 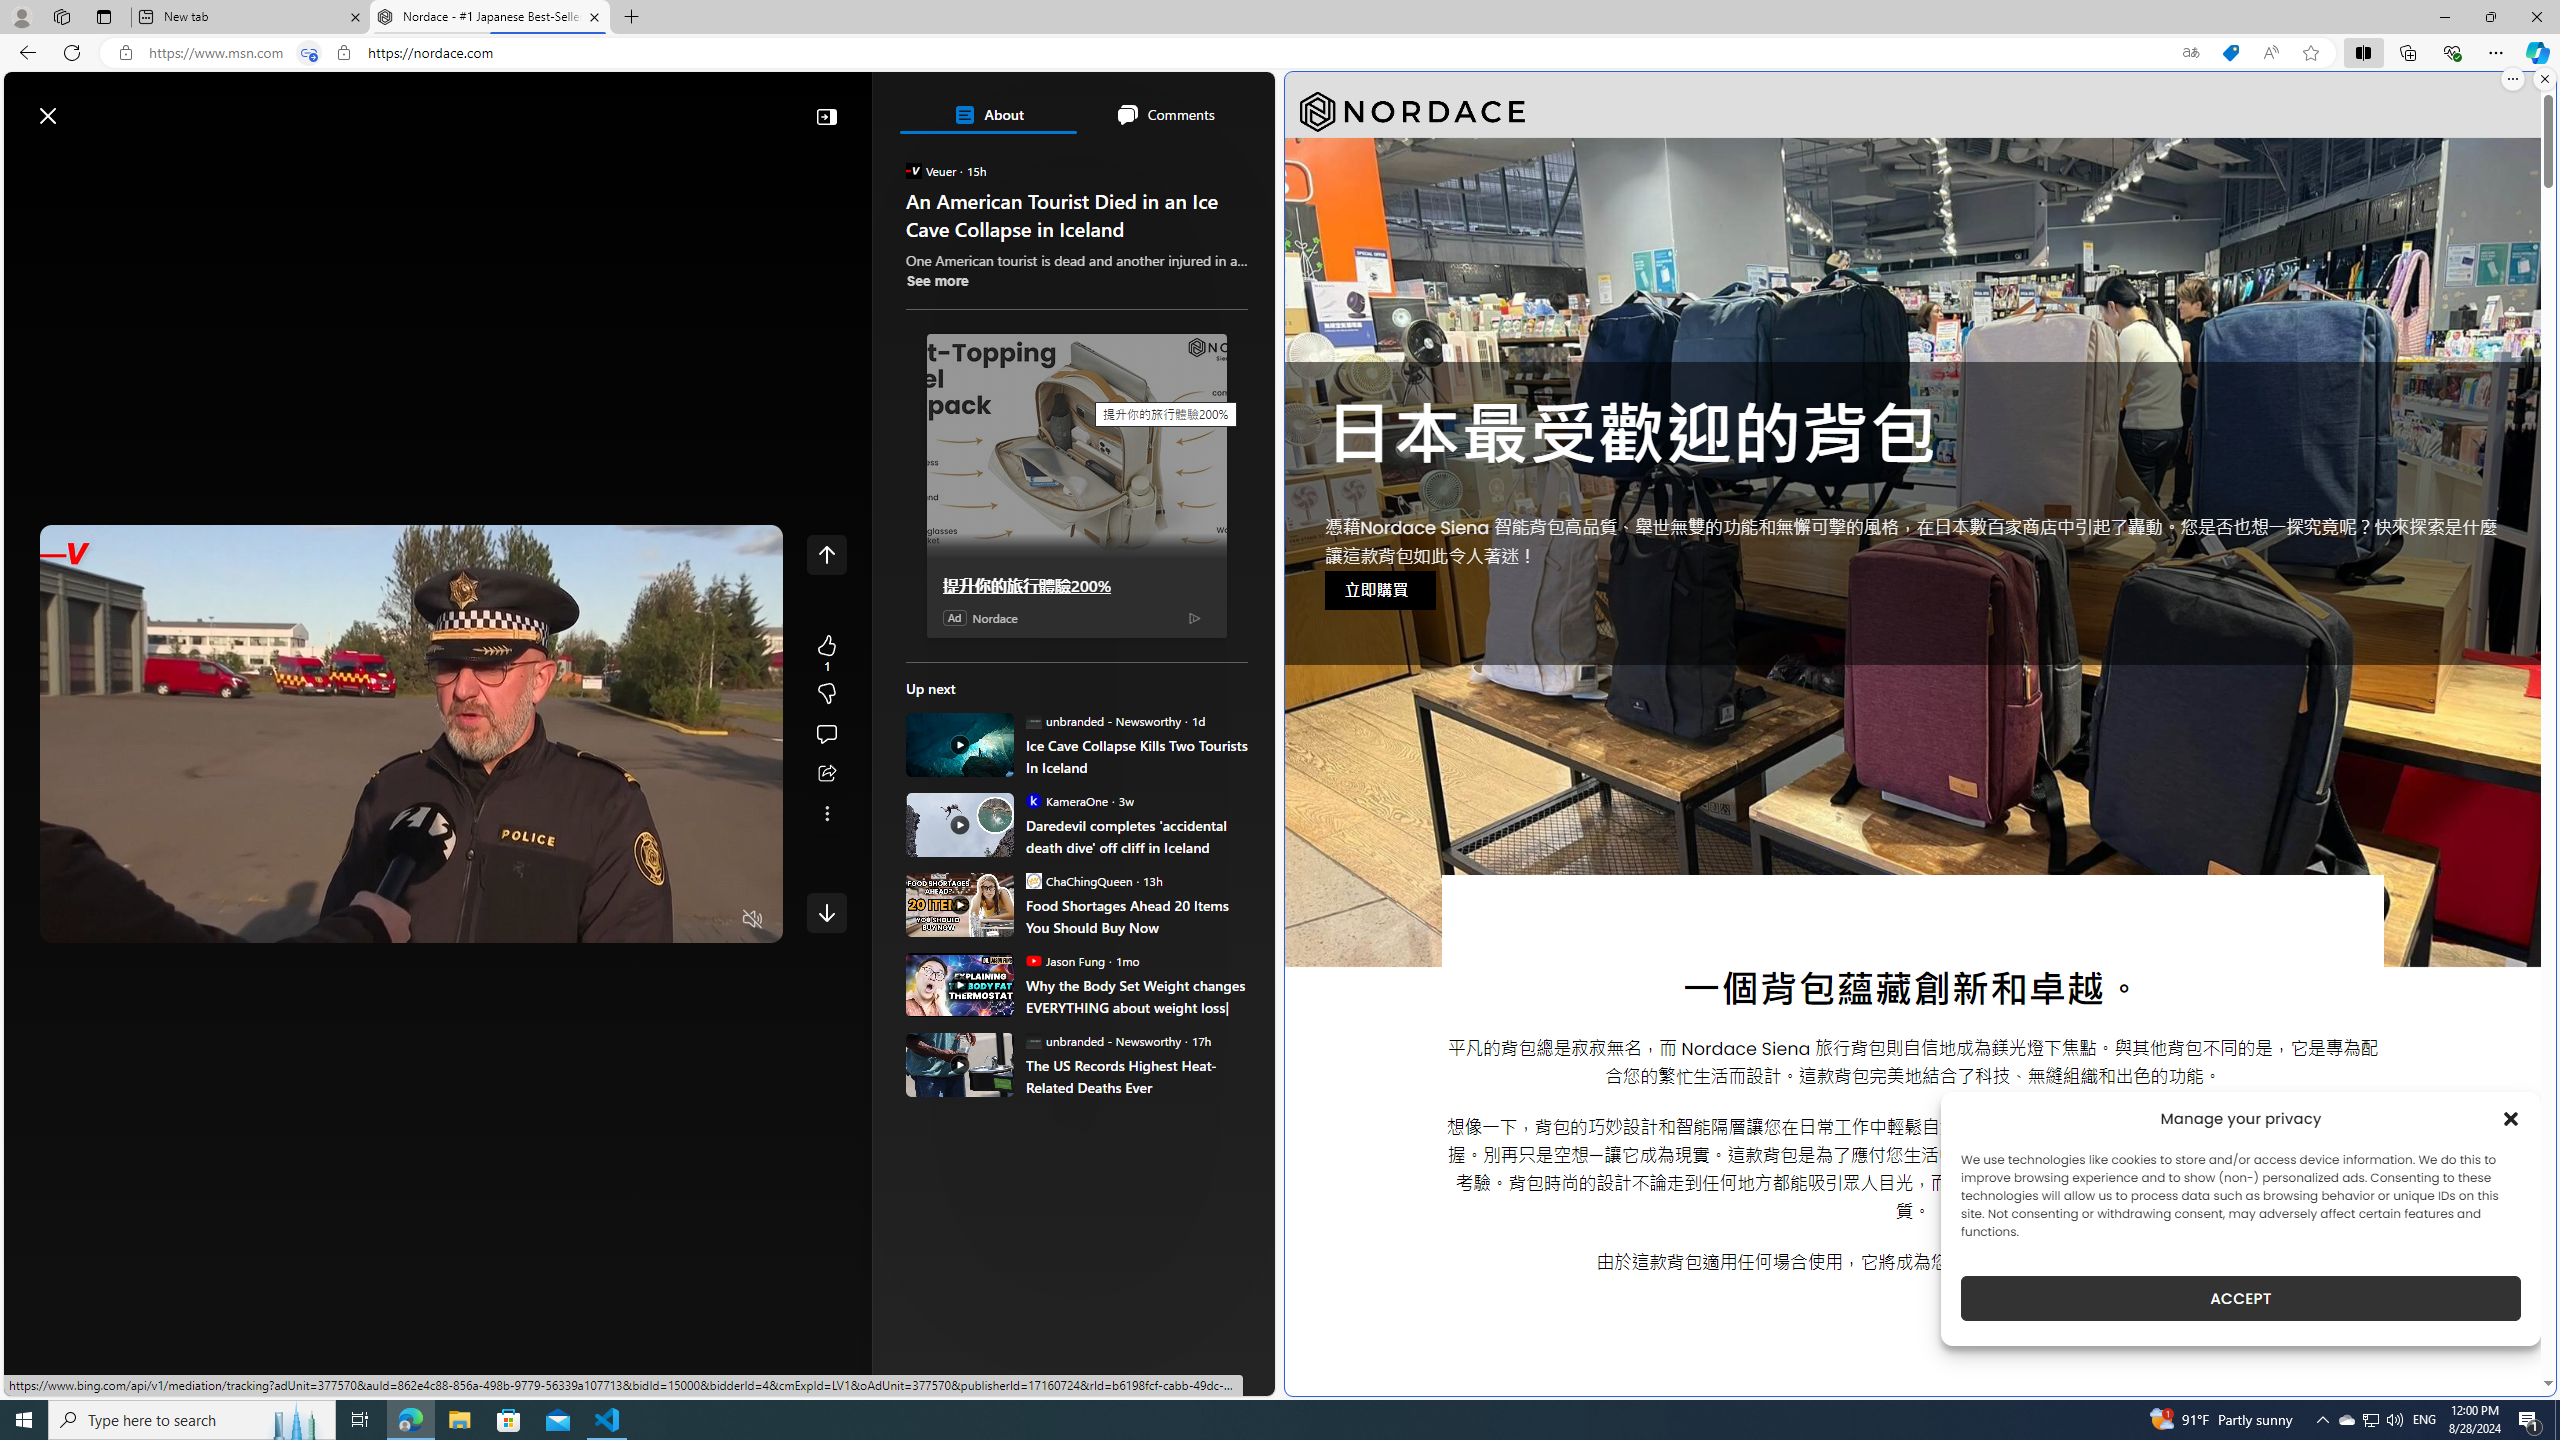 What do you see at coordinates (1280, 53) in the screenshot?
I see `App bar` at bounding box center [1280, 53].